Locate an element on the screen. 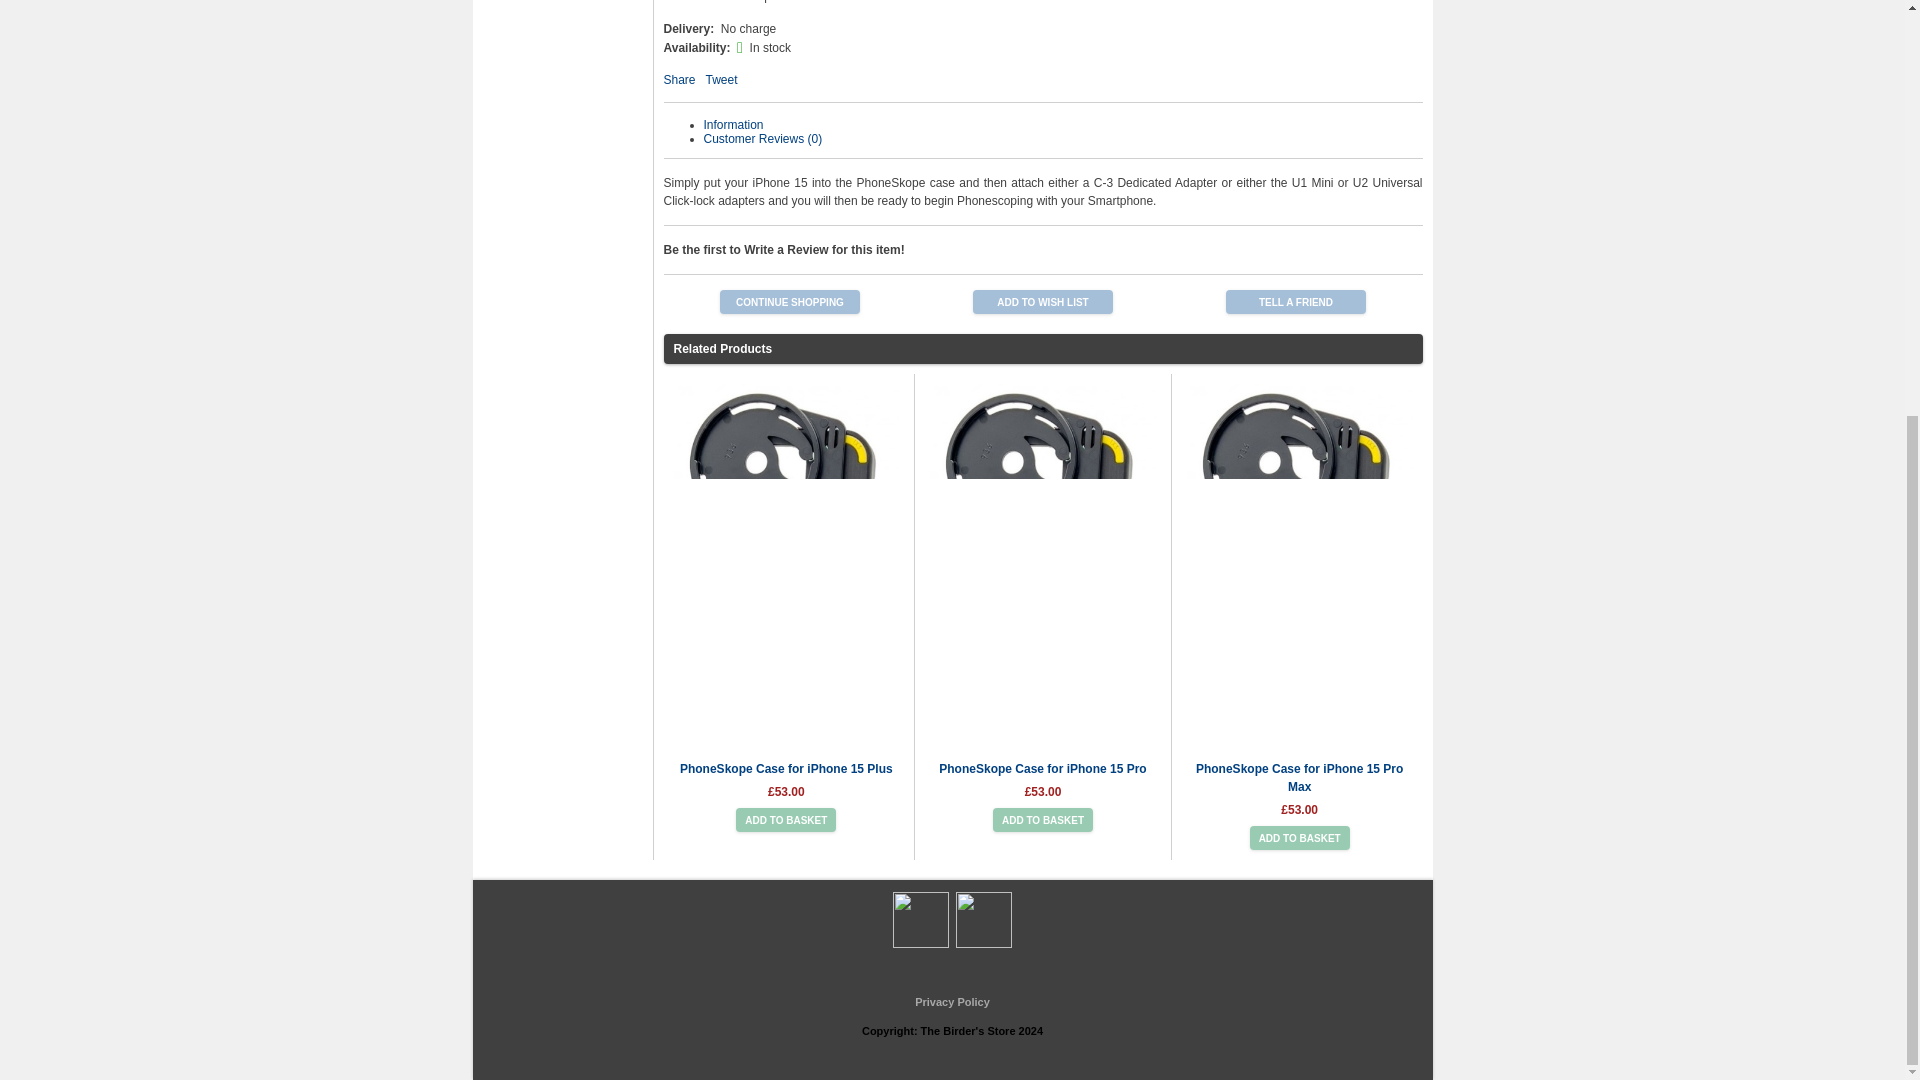 The image size is (1920, 1080). ADD TO WISH LIST is located at coordinates (1043, 302).